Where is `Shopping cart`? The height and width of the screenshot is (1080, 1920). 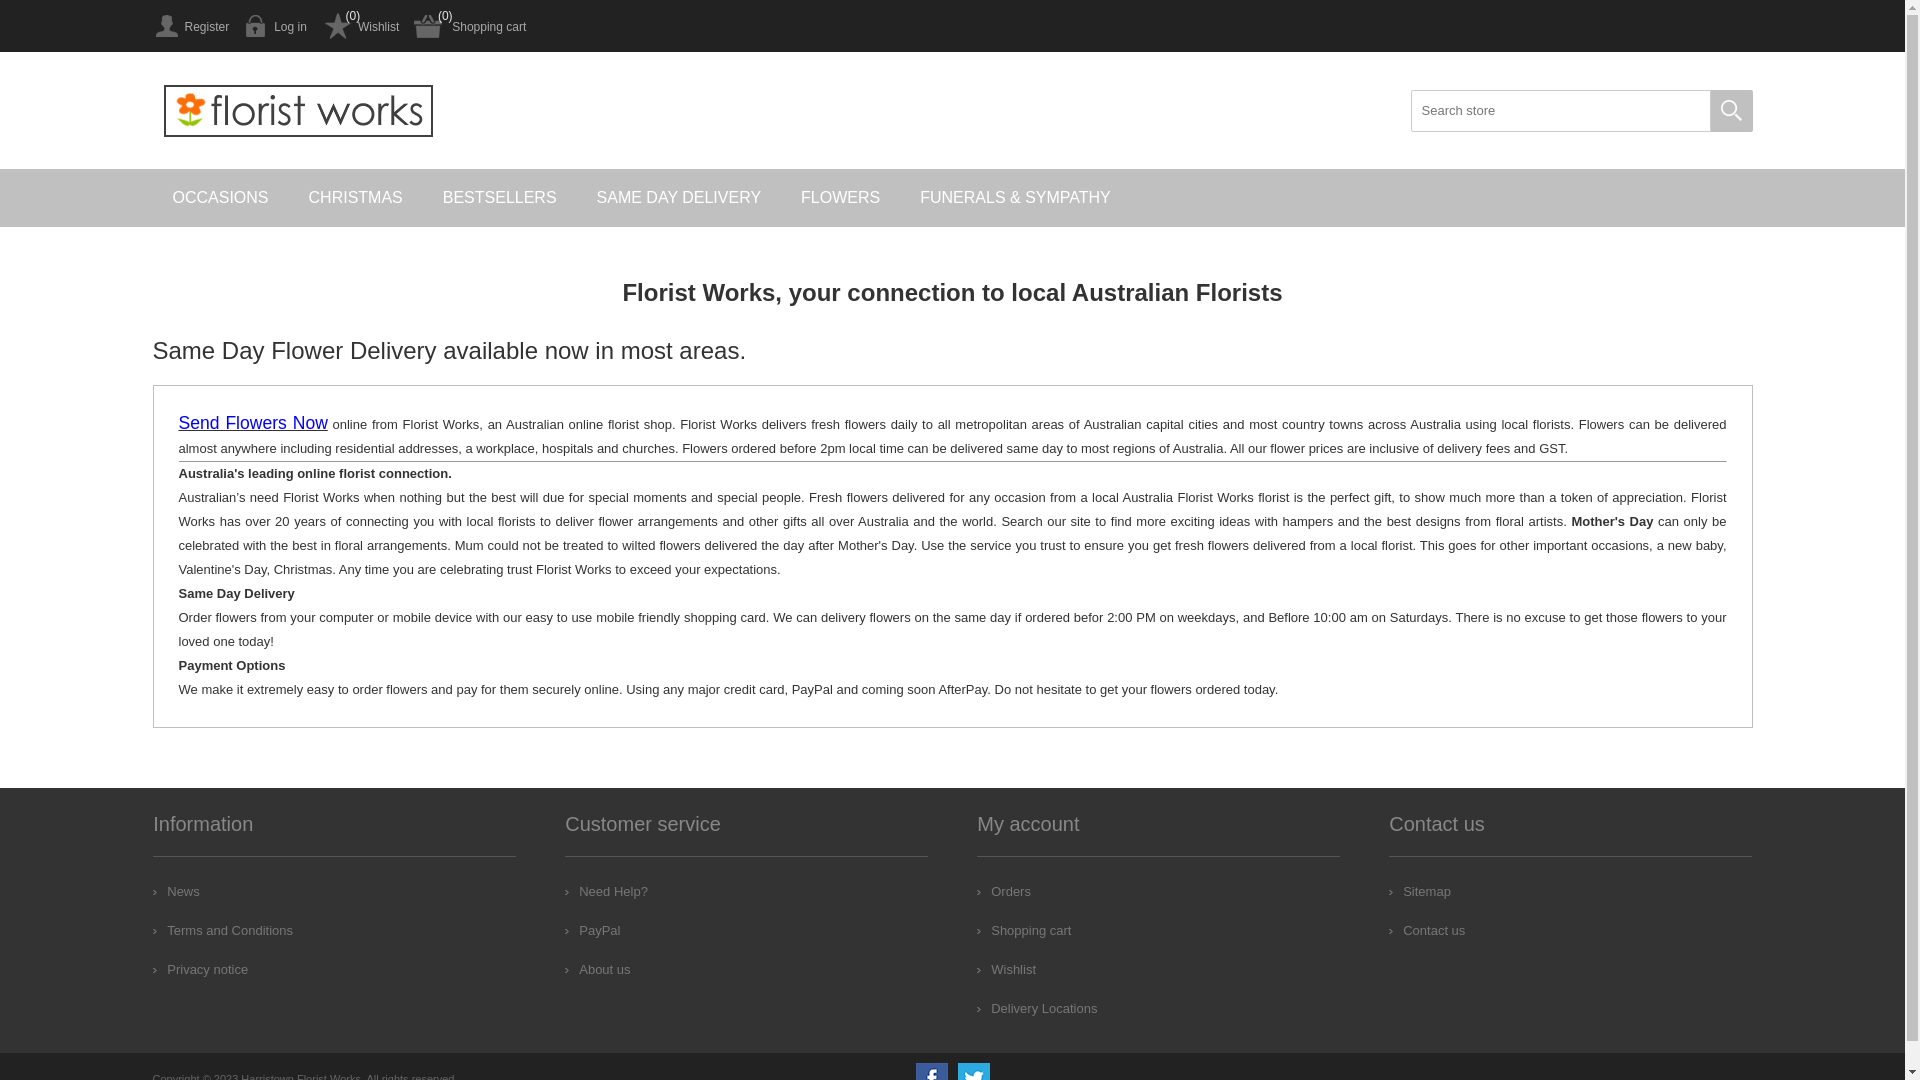 Shopping cart is located at coordinates (1024, 930).